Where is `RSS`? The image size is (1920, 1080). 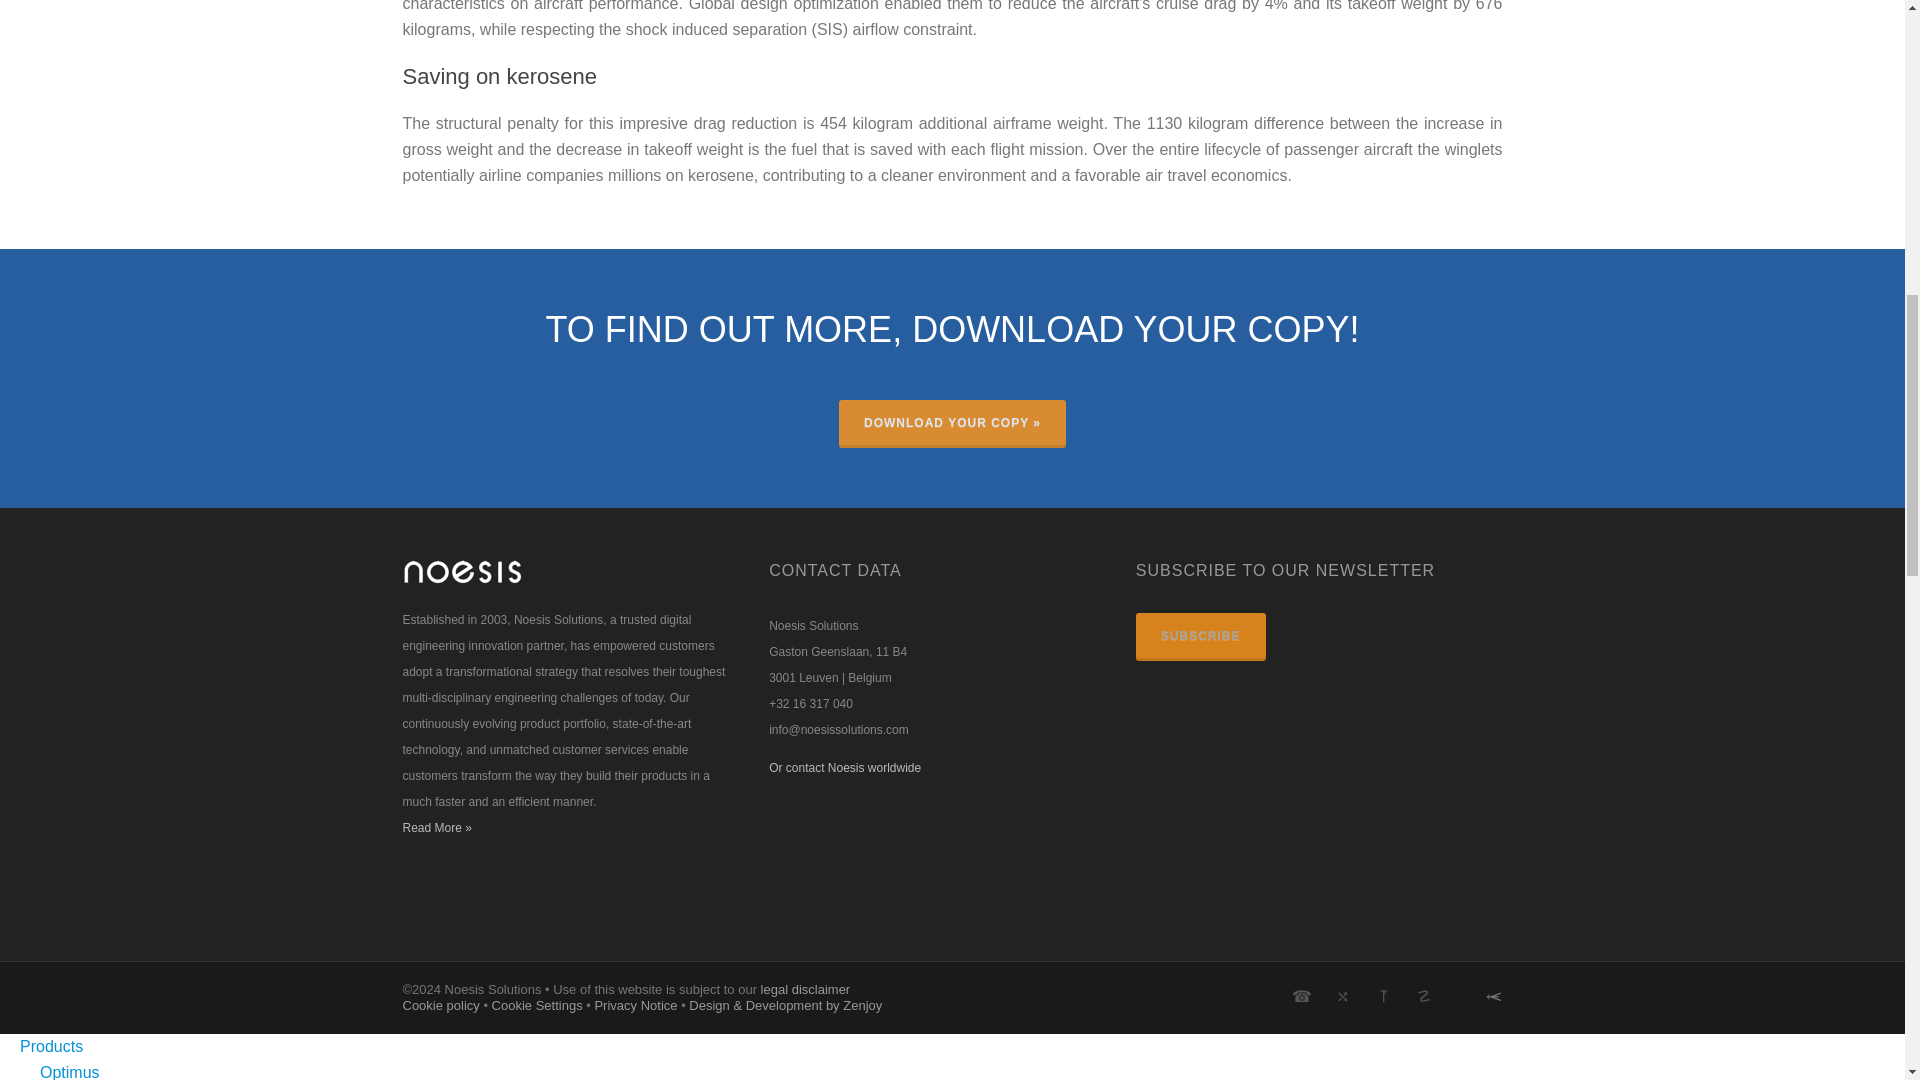
RSS is located at coordinates (1464, 987).